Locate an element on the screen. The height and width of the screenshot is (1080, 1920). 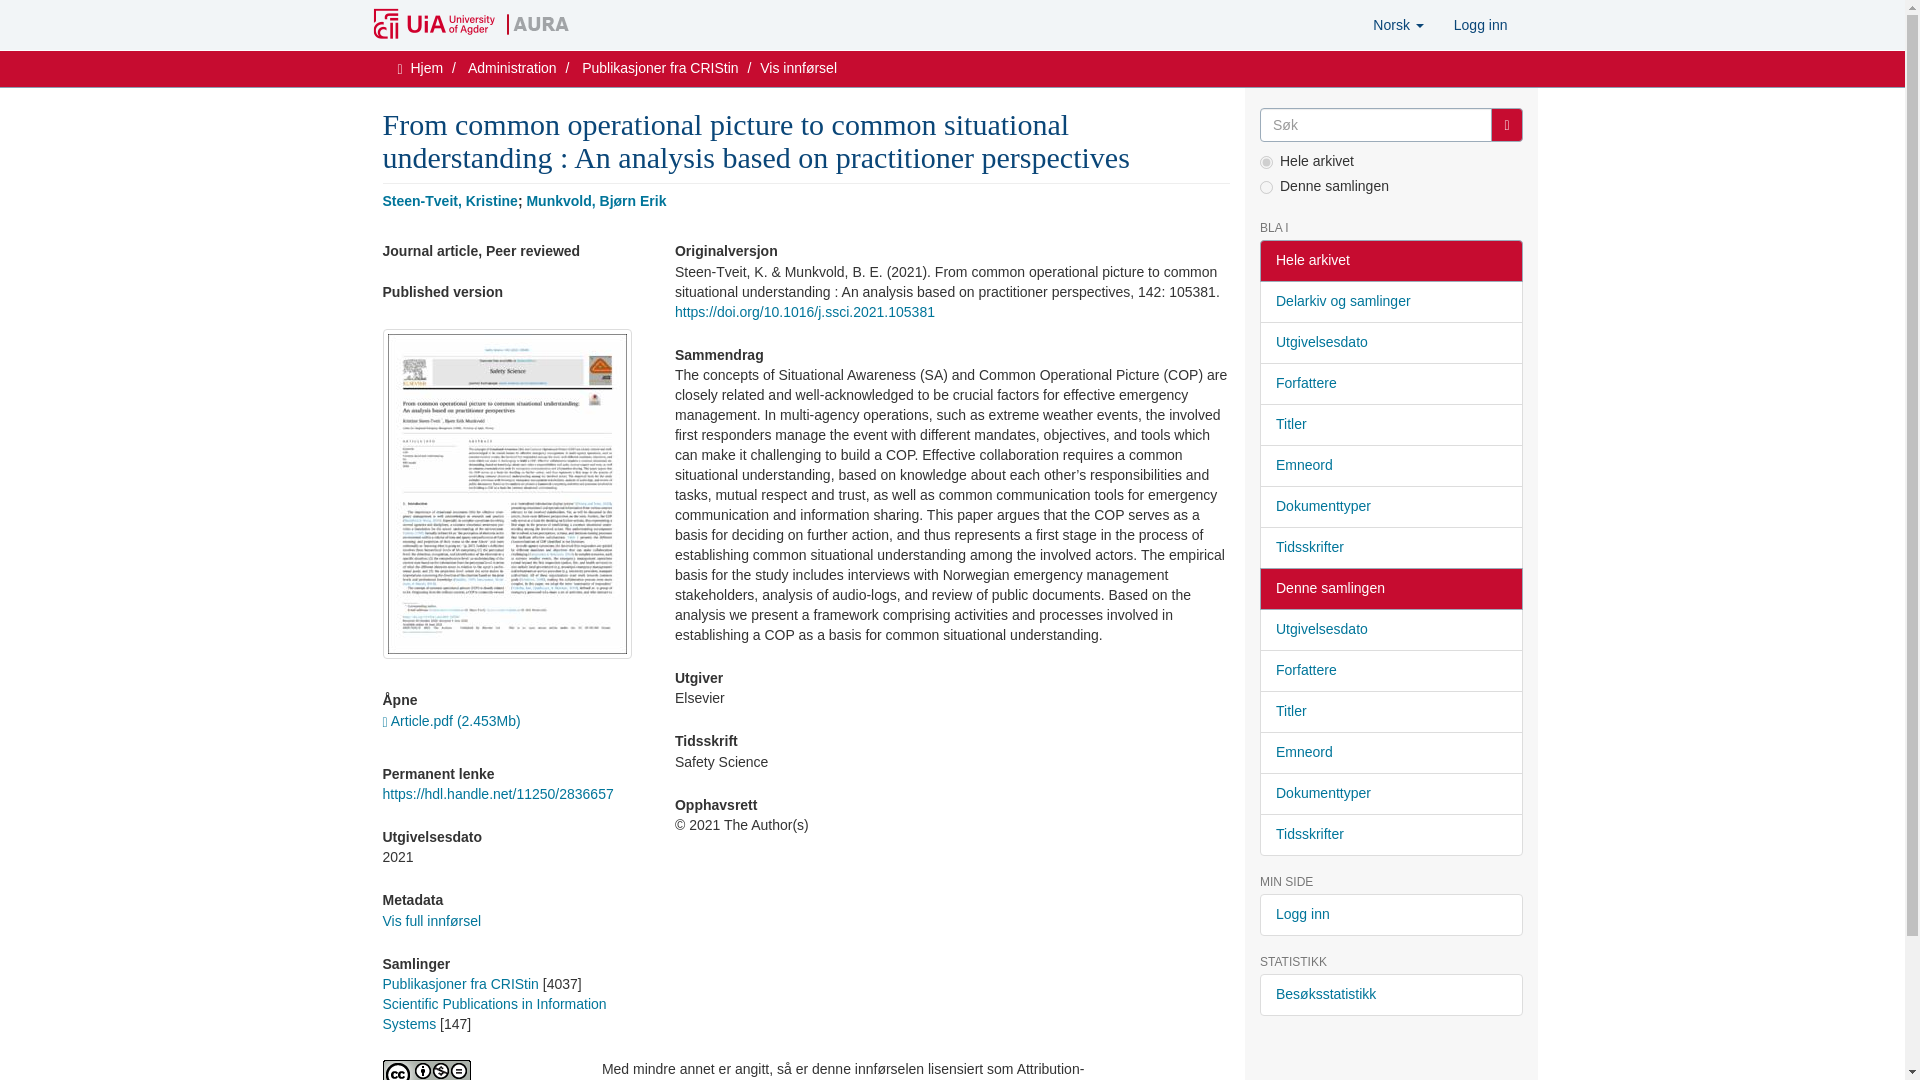
Steen-Tveit, Kristine is located at coordinates (449, 201).